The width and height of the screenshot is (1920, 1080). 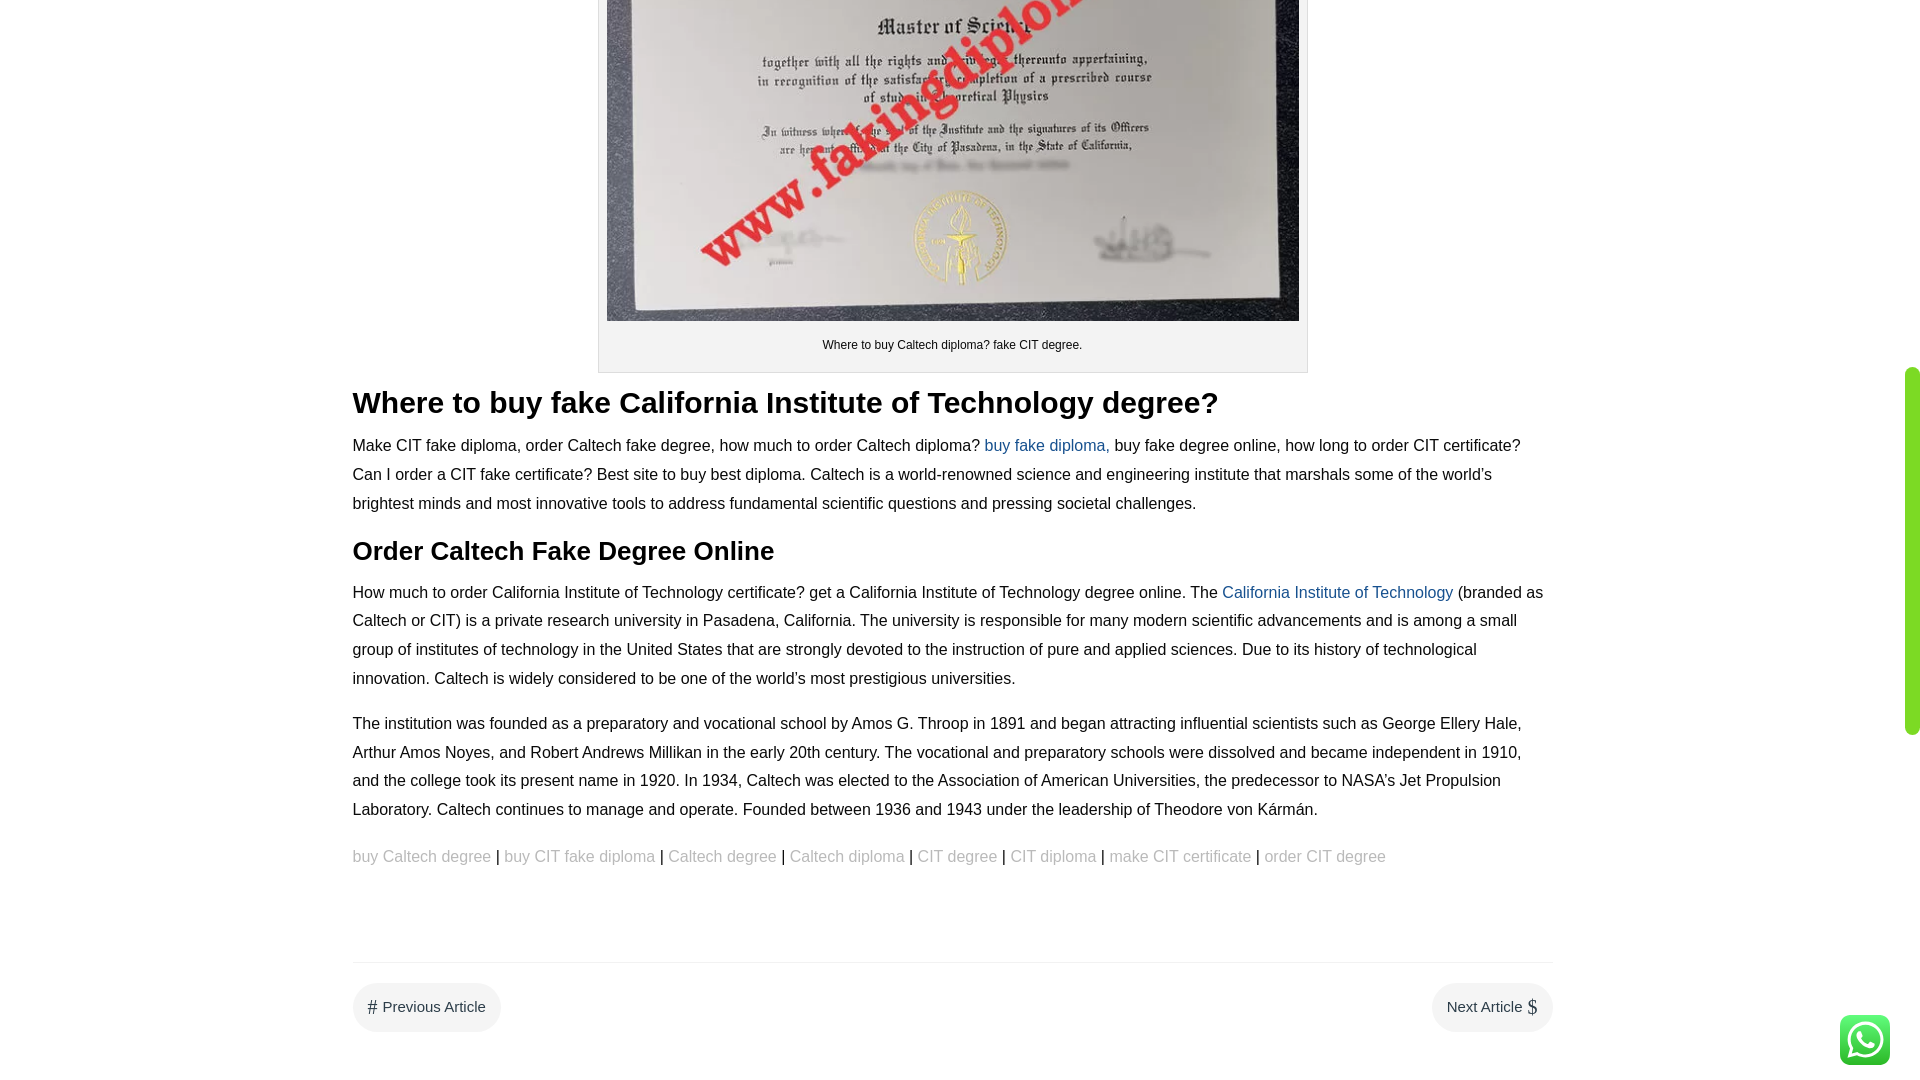 I want to click on Caltech degree, so click(x=722, y=856).